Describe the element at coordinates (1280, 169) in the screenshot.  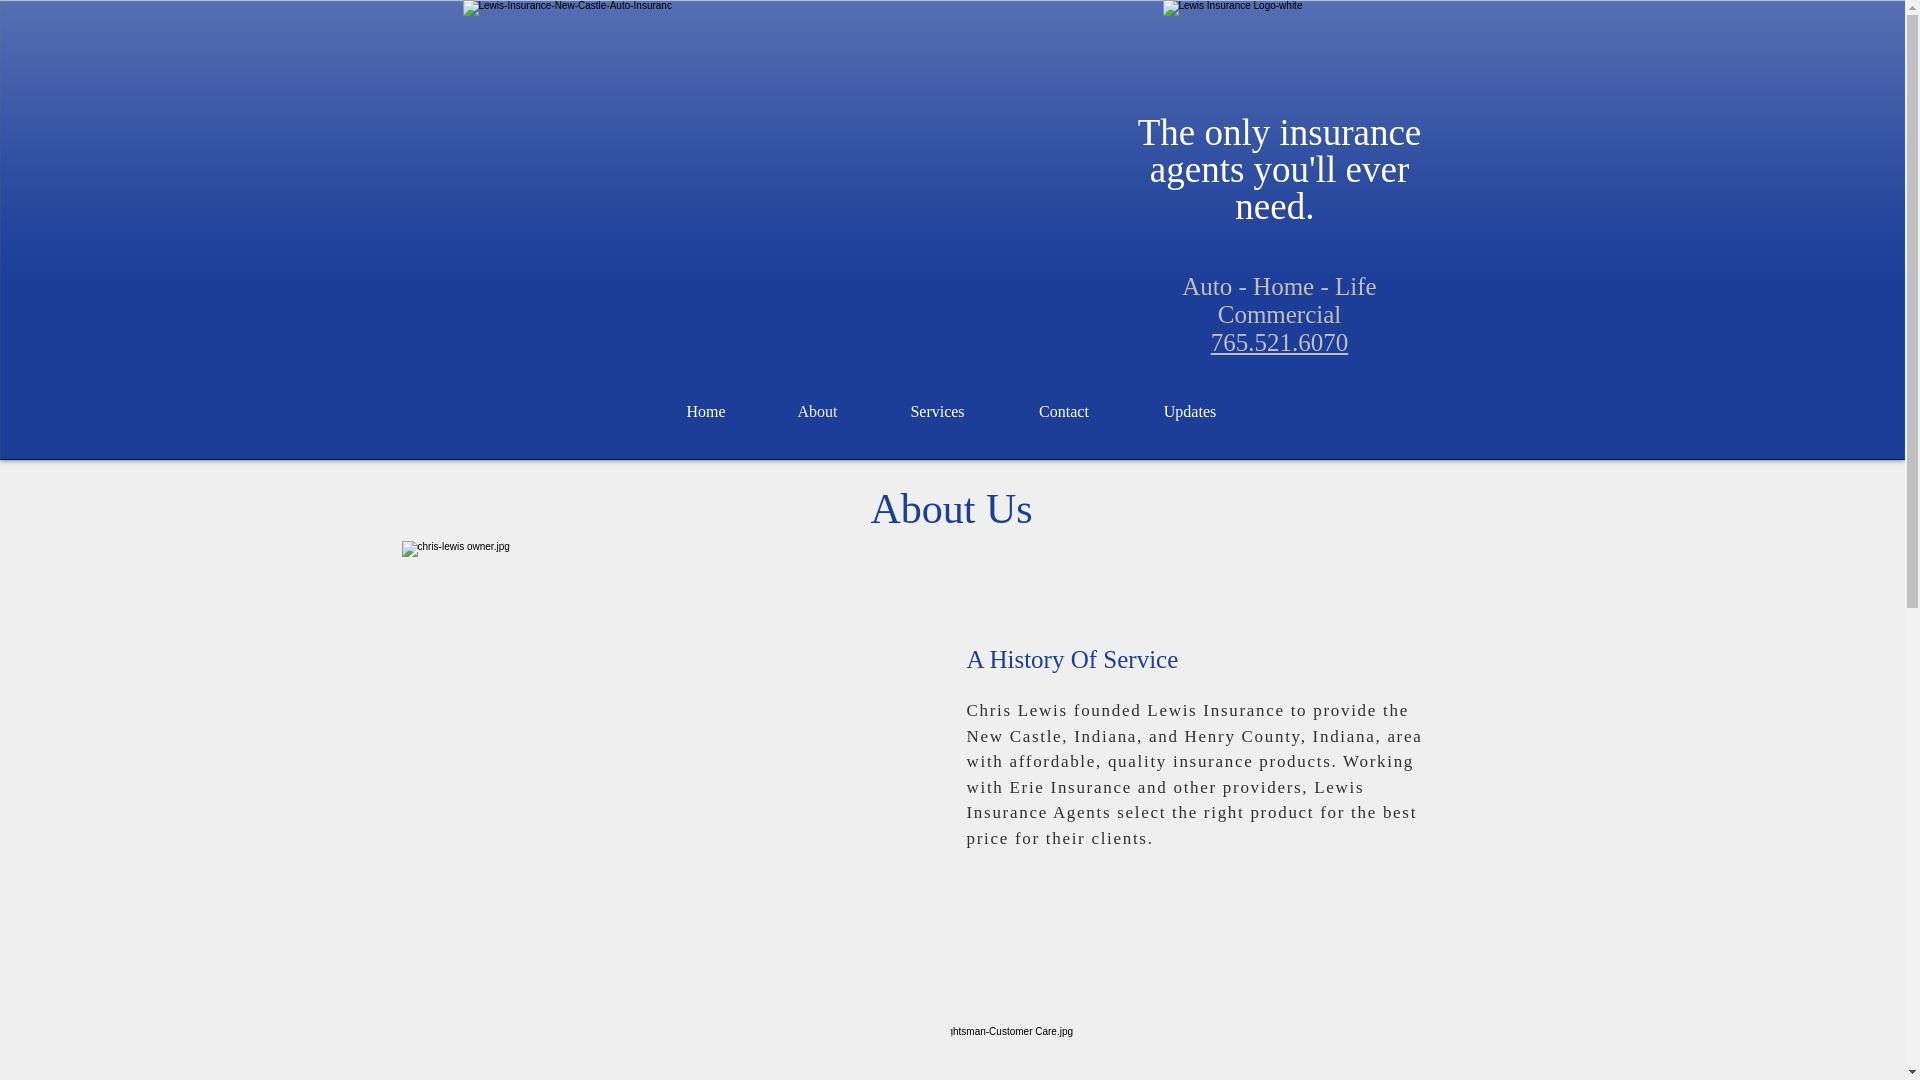
I see `The only insurance agents you'll ever need. ` at that location.